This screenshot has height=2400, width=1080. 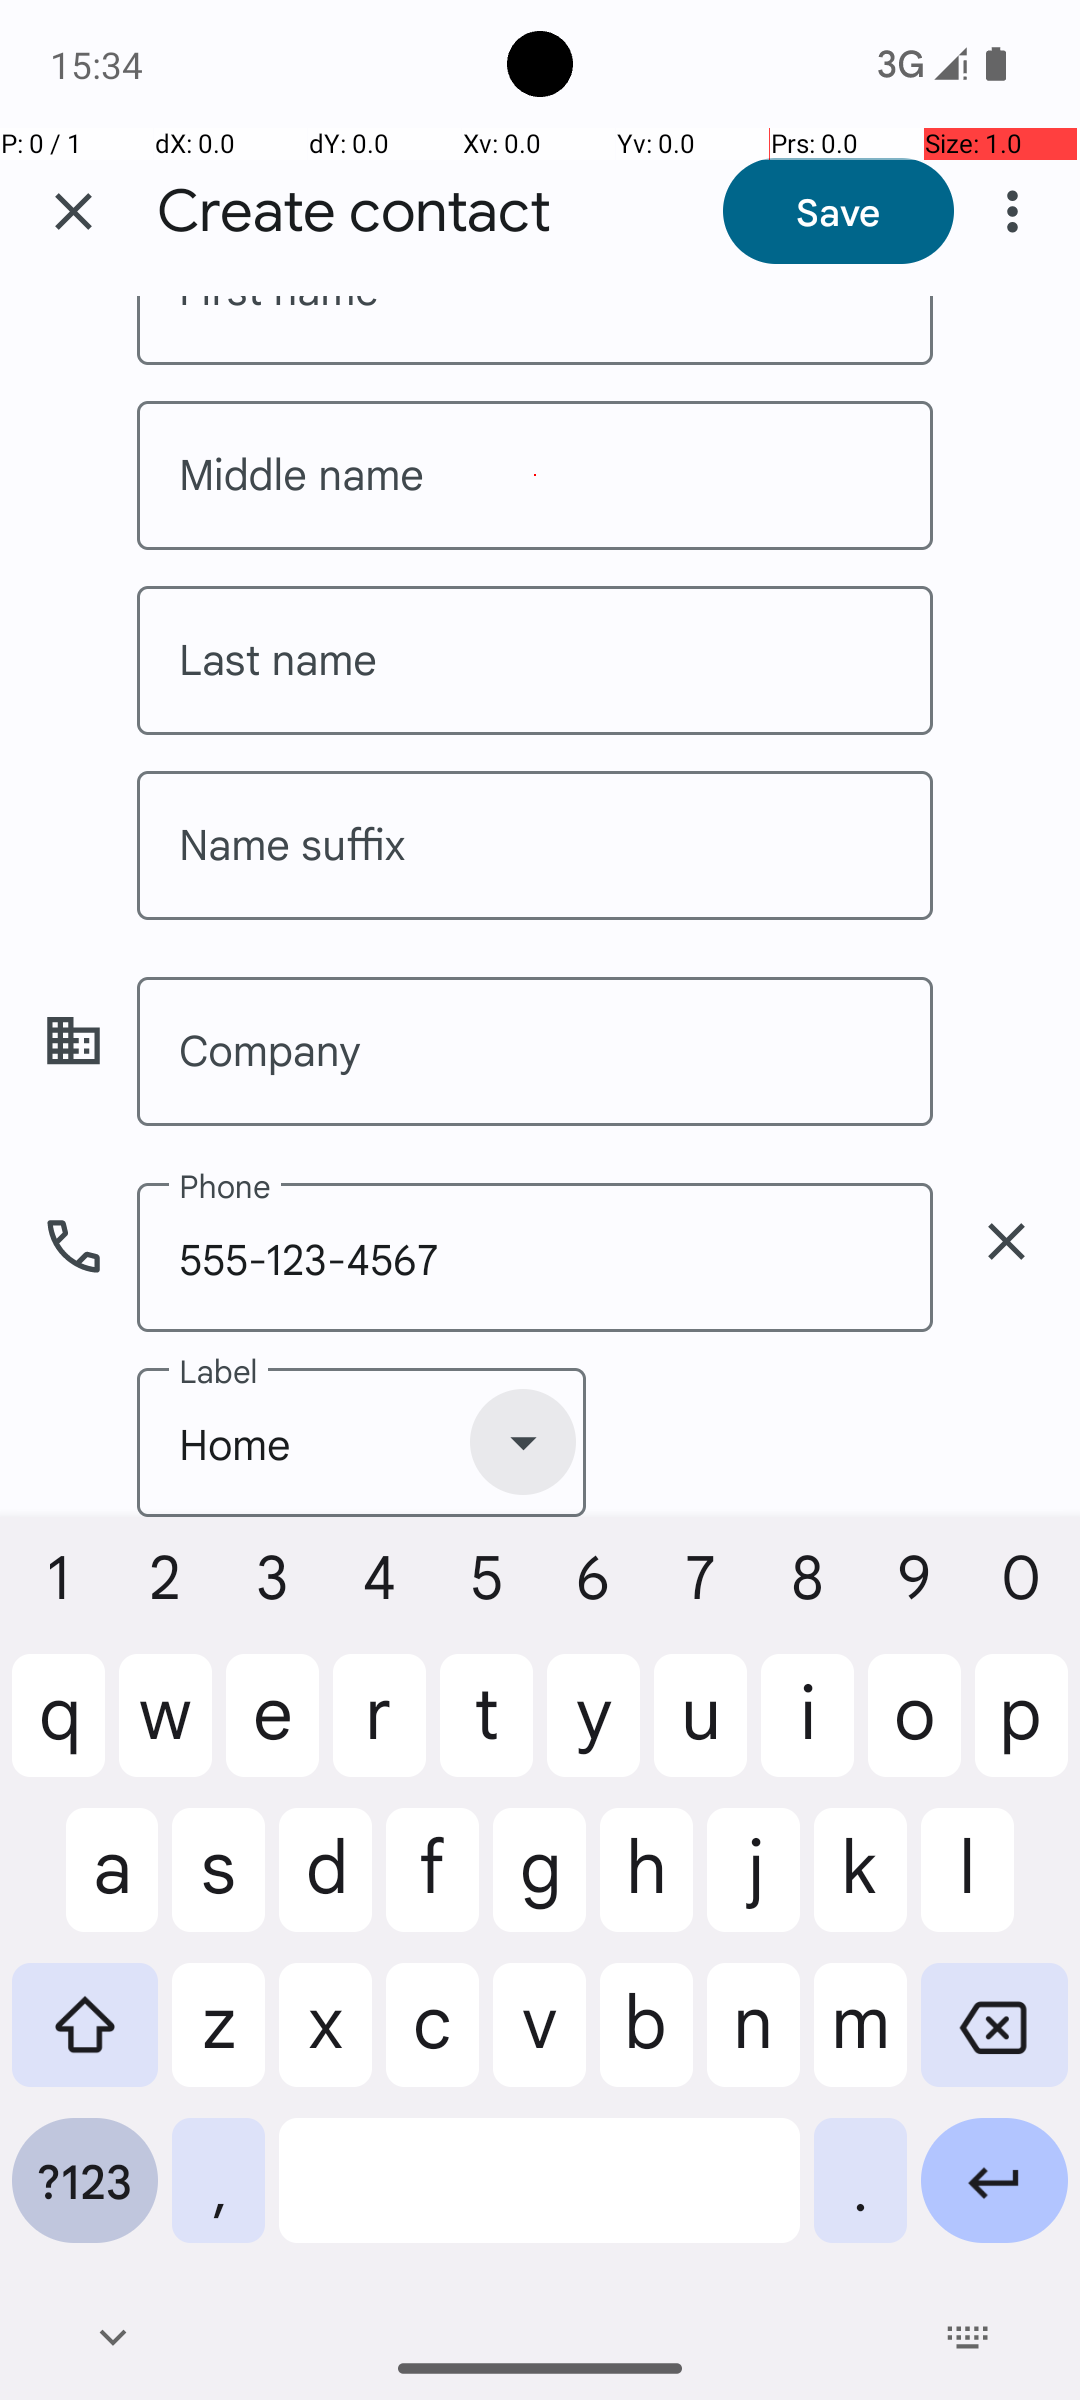 What do you see at coordinates (272, 1731) in the screenshot?
I see `e` at bounding box center [272, 1731].